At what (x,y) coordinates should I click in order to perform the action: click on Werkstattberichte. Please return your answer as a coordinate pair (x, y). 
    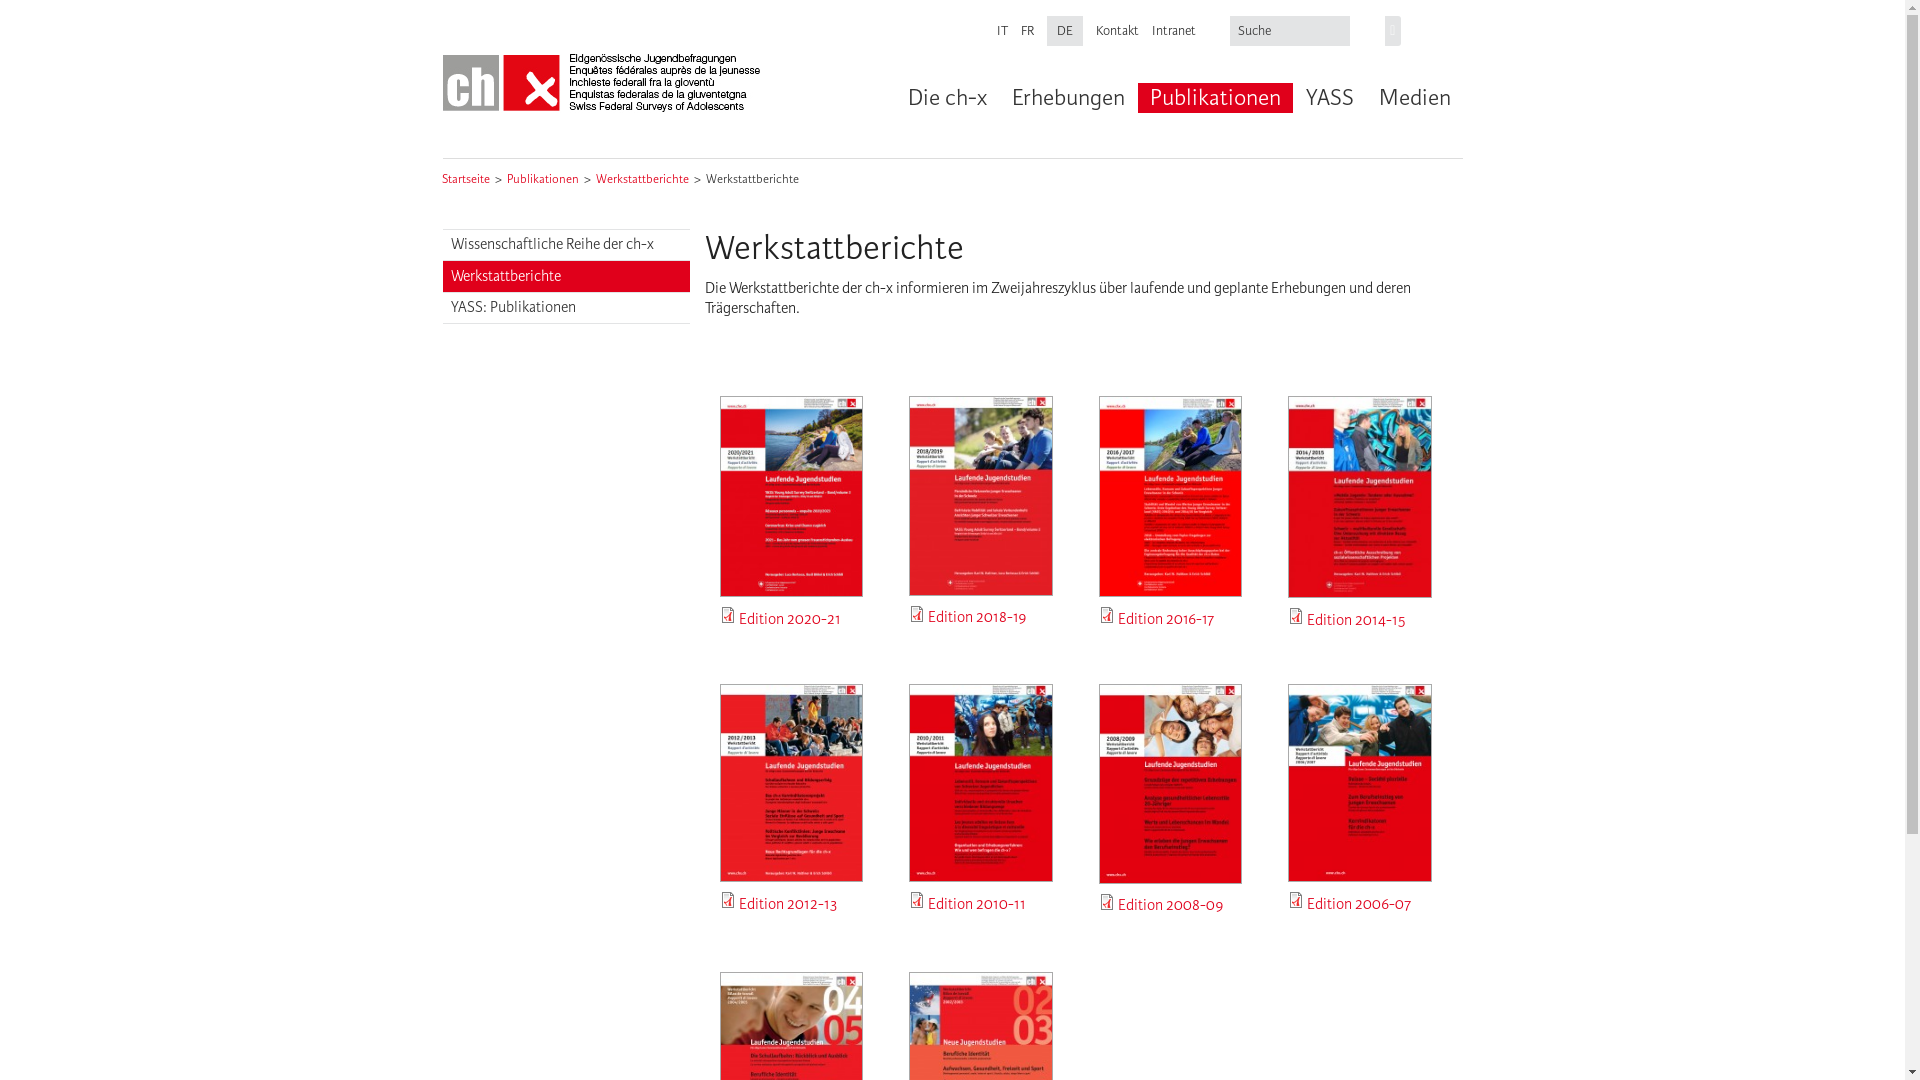
    Looking at the image, I should click on (566, 276).